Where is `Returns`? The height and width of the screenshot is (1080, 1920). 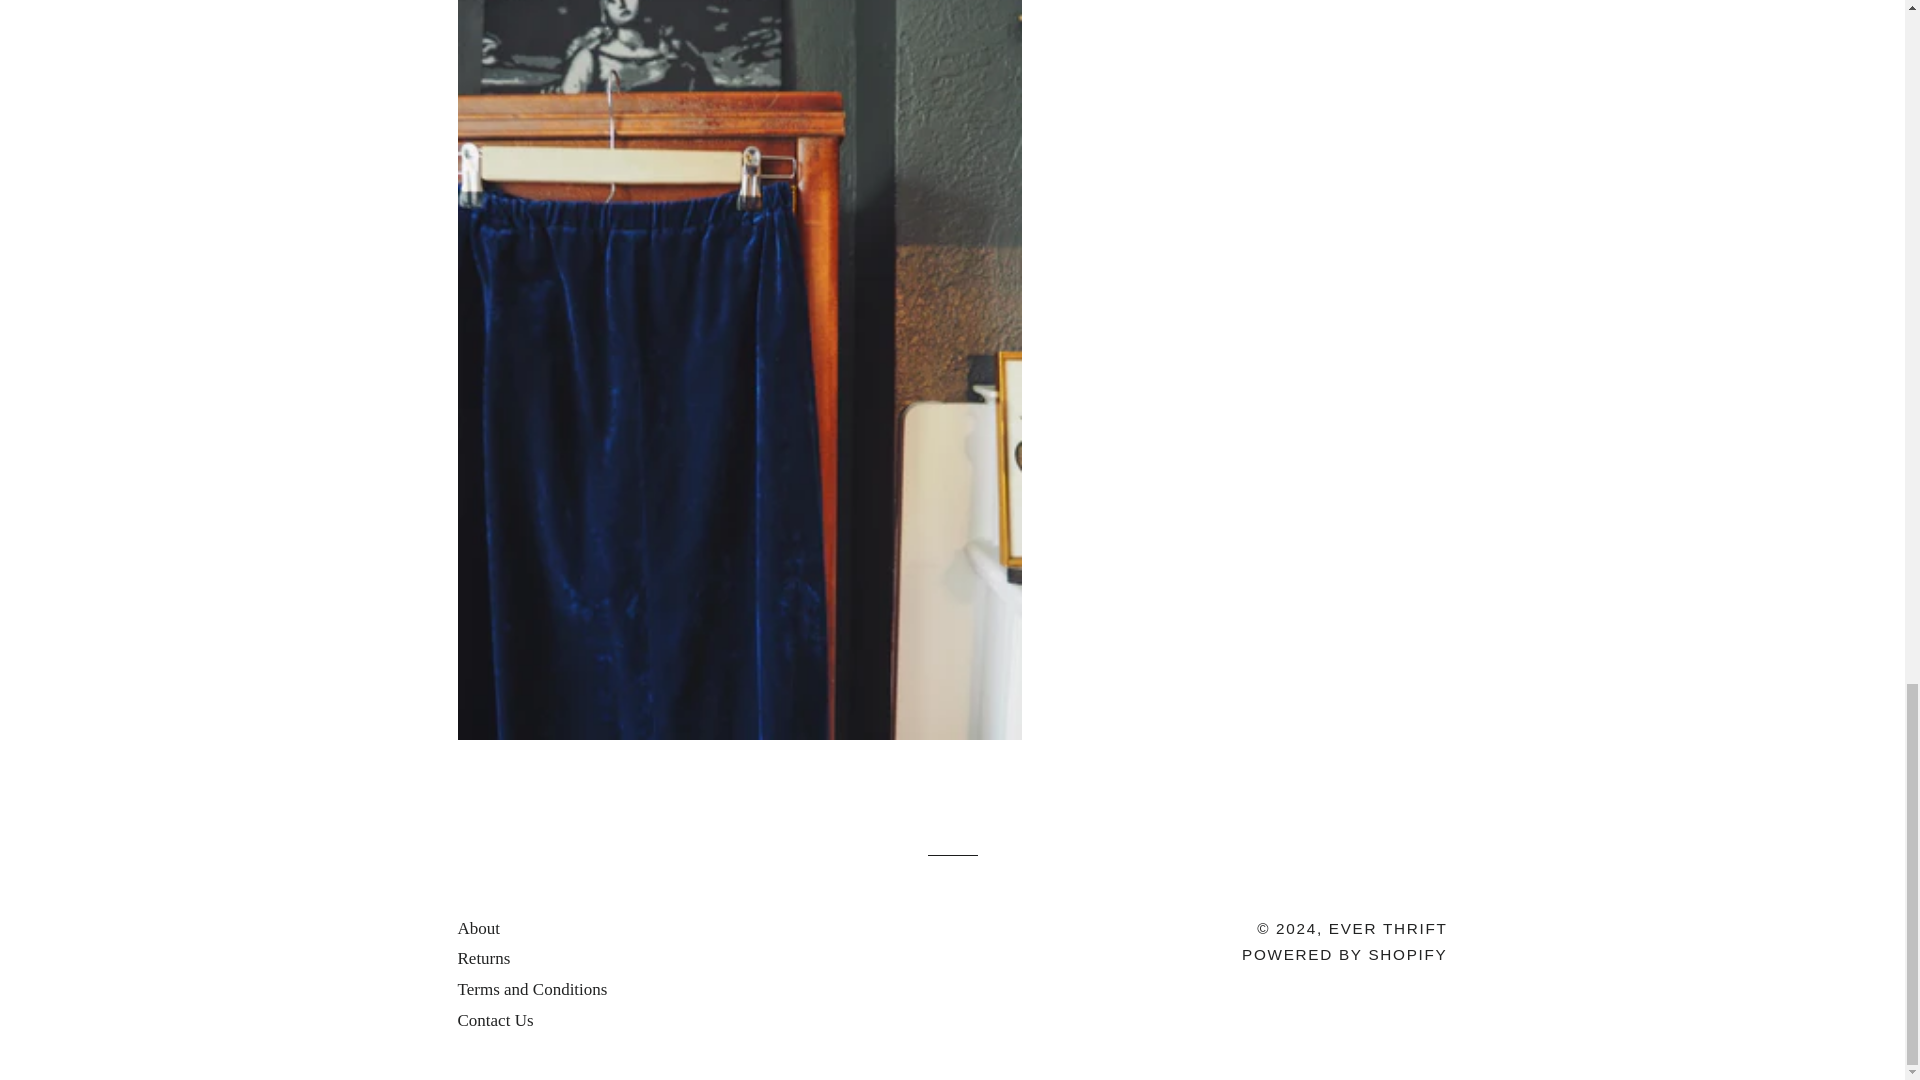 Returns is located at coordinates (484, 958).